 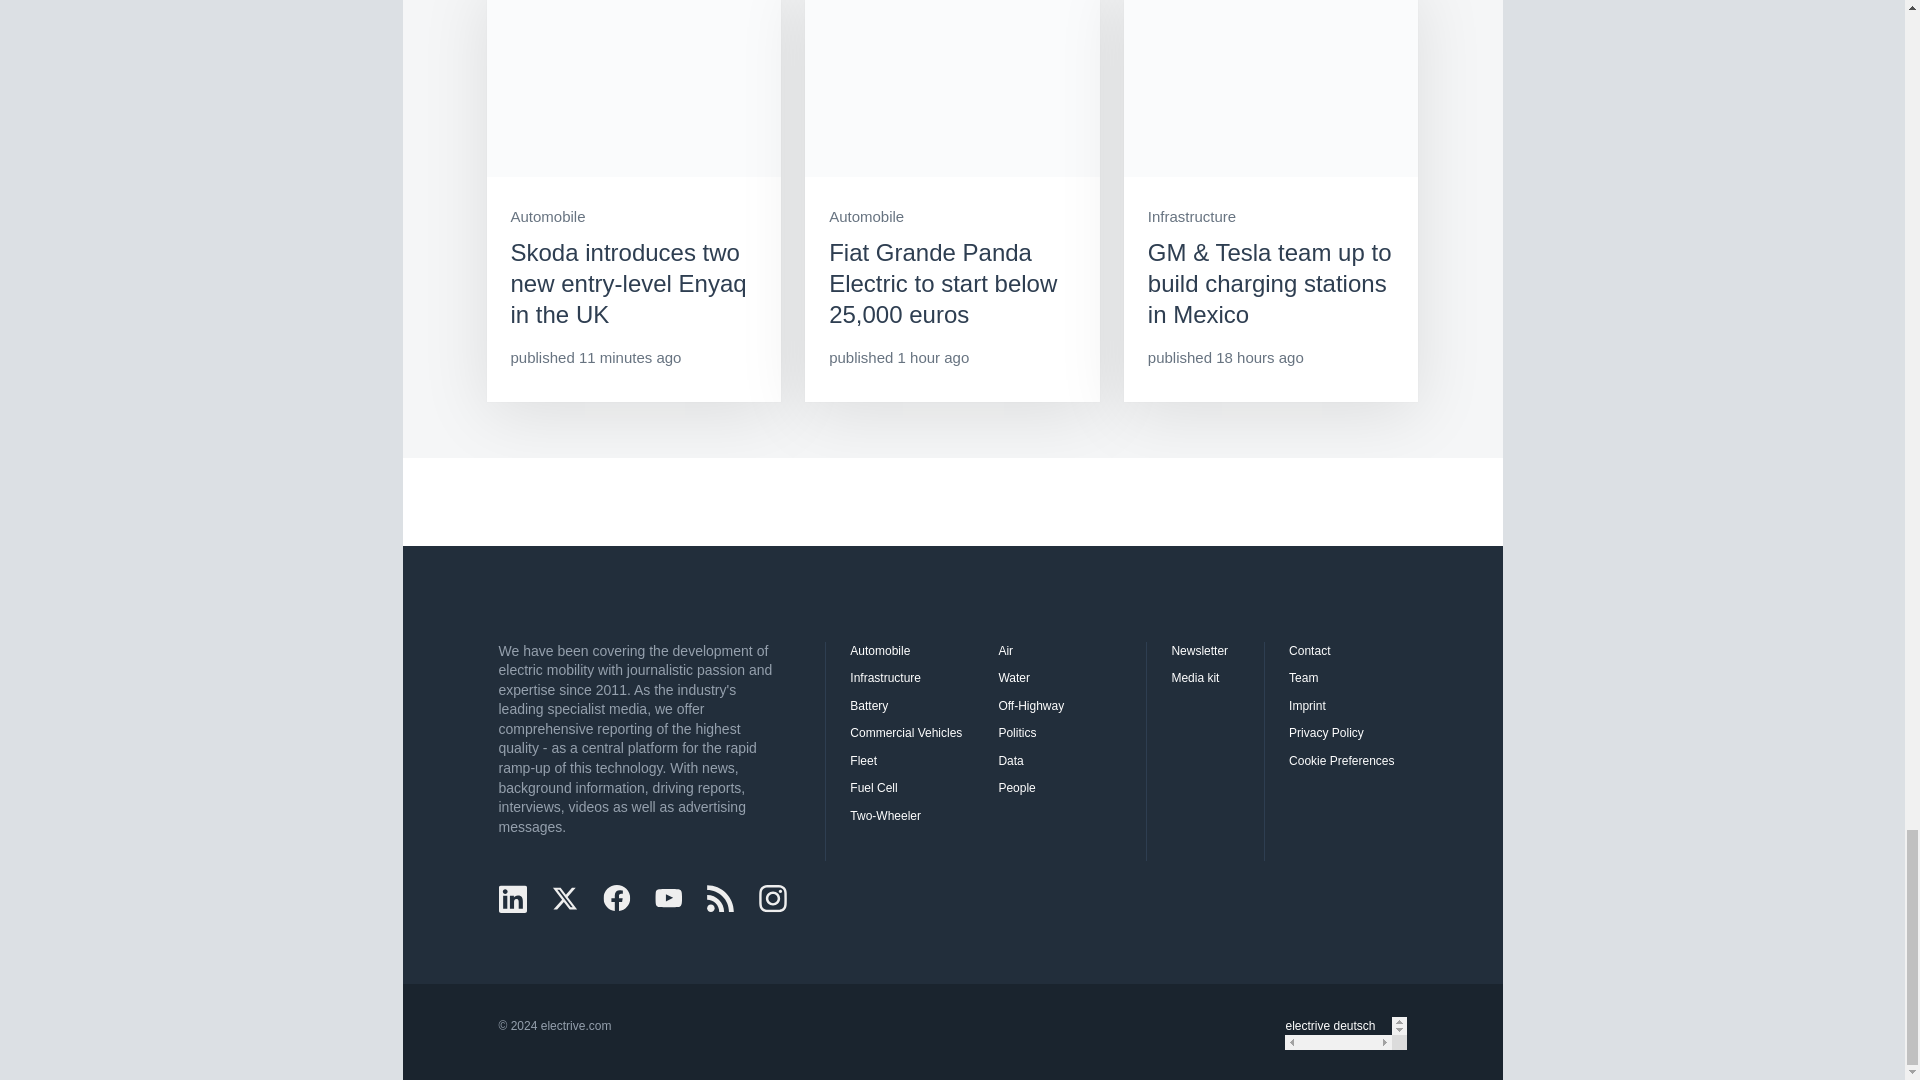 I want to click on Skoda introduces two new entry-level Enyaq in the UK, so click(x=633, y=200).